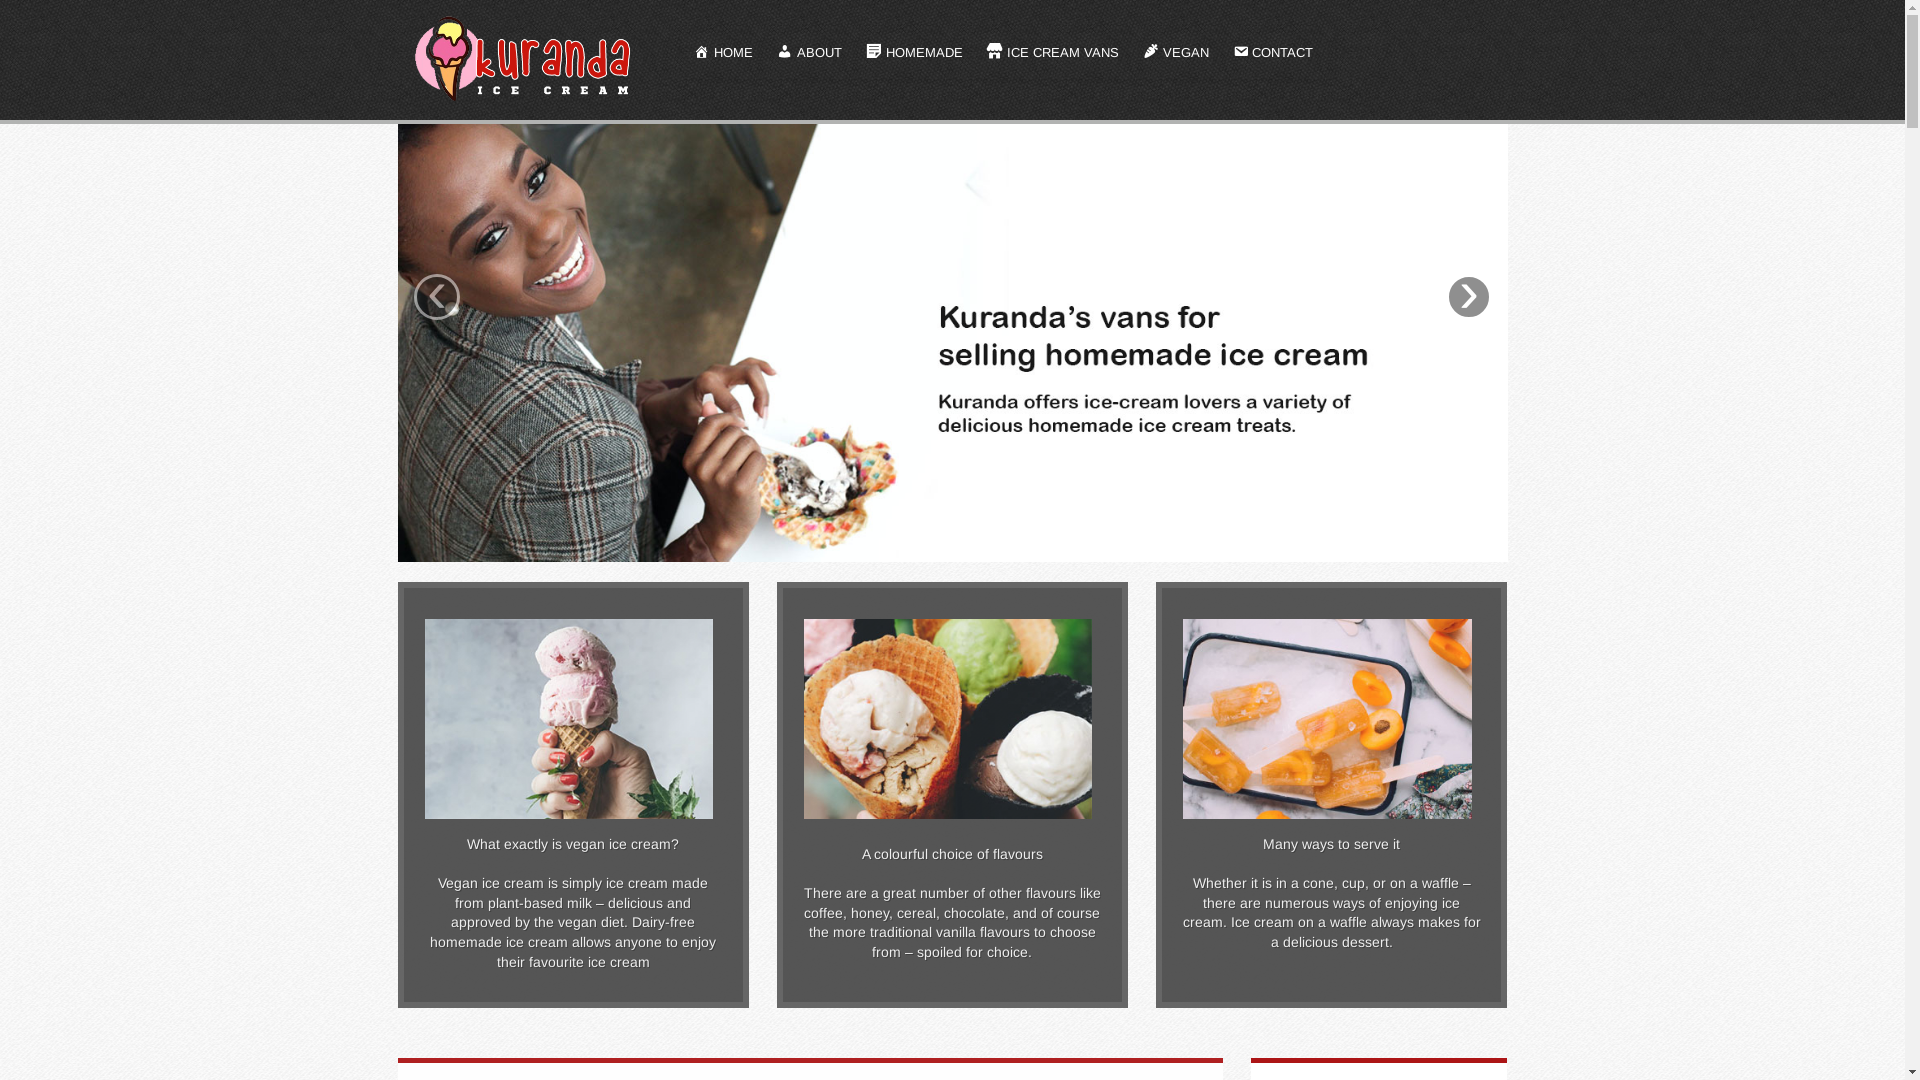 The image size is (1920, 1080). What do you see at coordinates (810, 54) in the screenshot?
I see `ABOUT` at bounding box center [810, 54].